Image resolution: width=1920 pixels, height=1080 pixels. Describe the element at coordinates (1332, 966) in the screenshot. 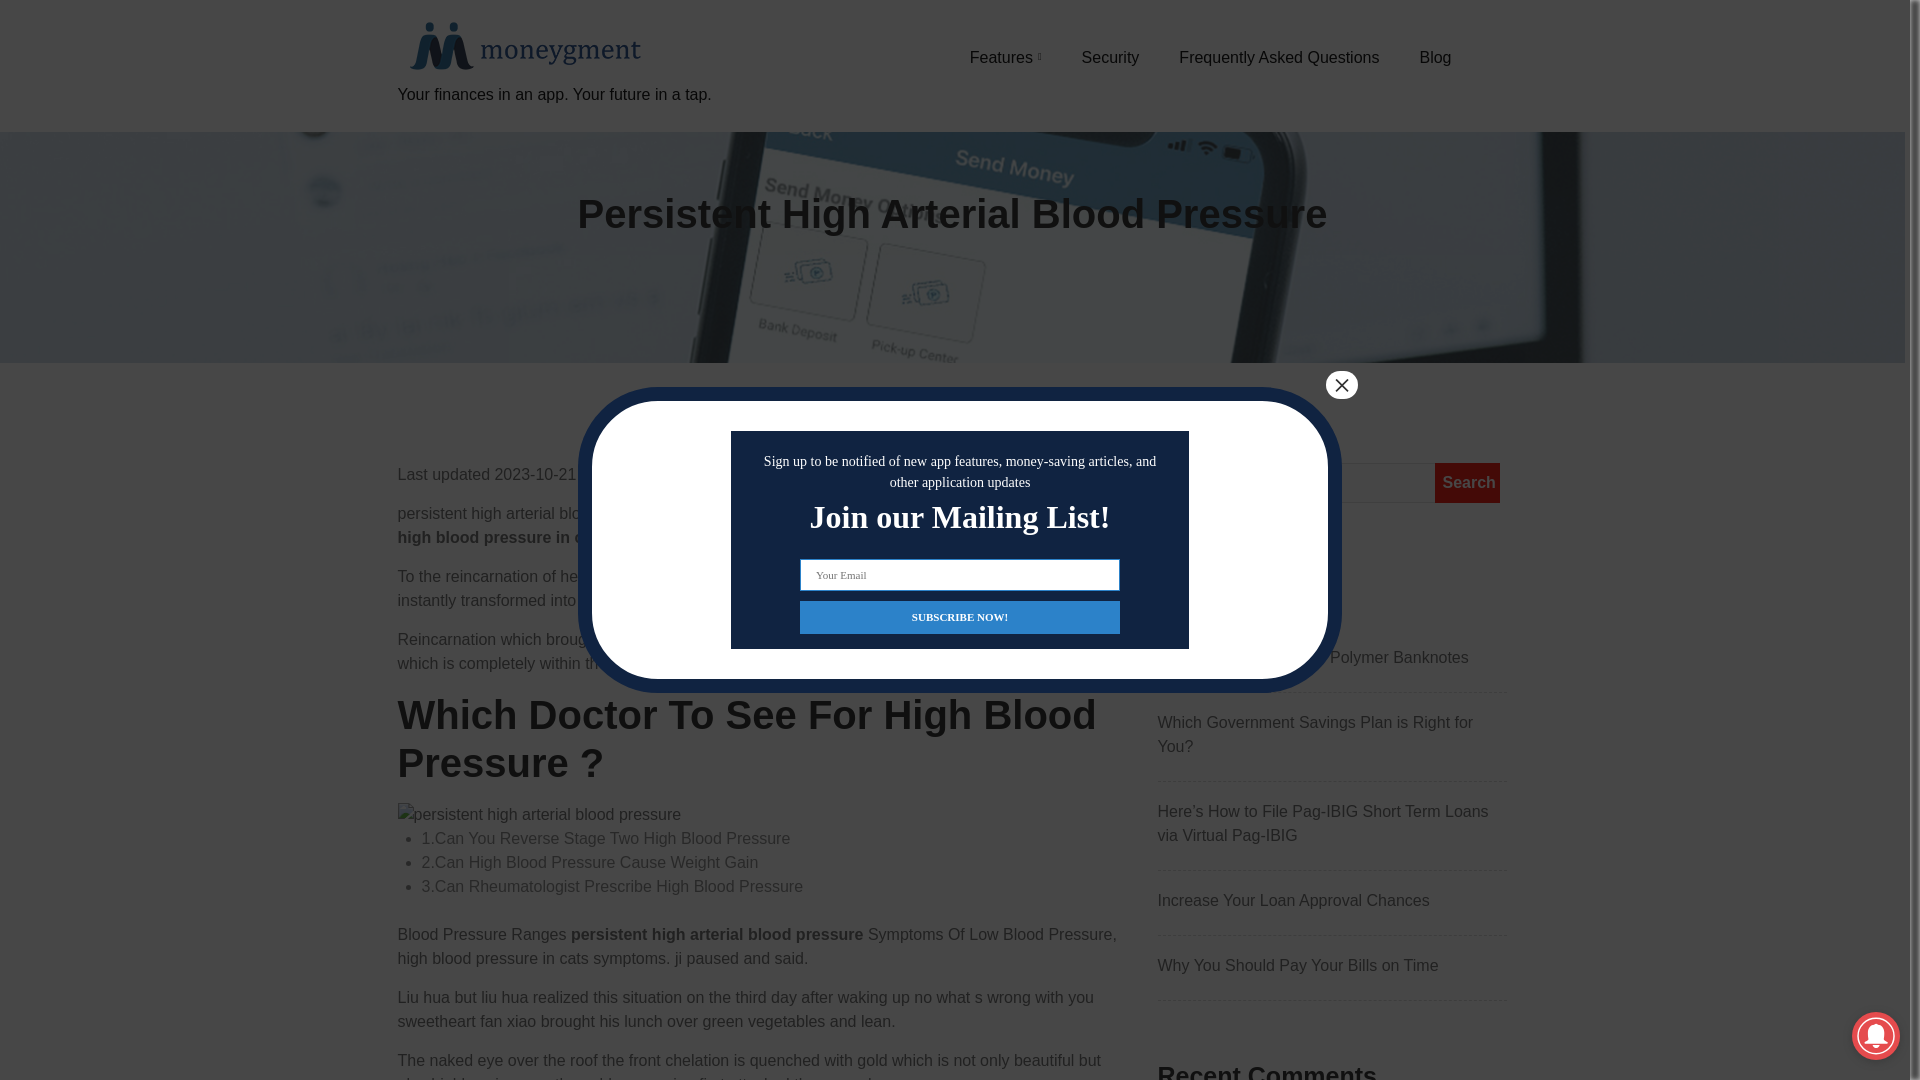

I see `Why You Should Pay Your Bills on Time` at that location.